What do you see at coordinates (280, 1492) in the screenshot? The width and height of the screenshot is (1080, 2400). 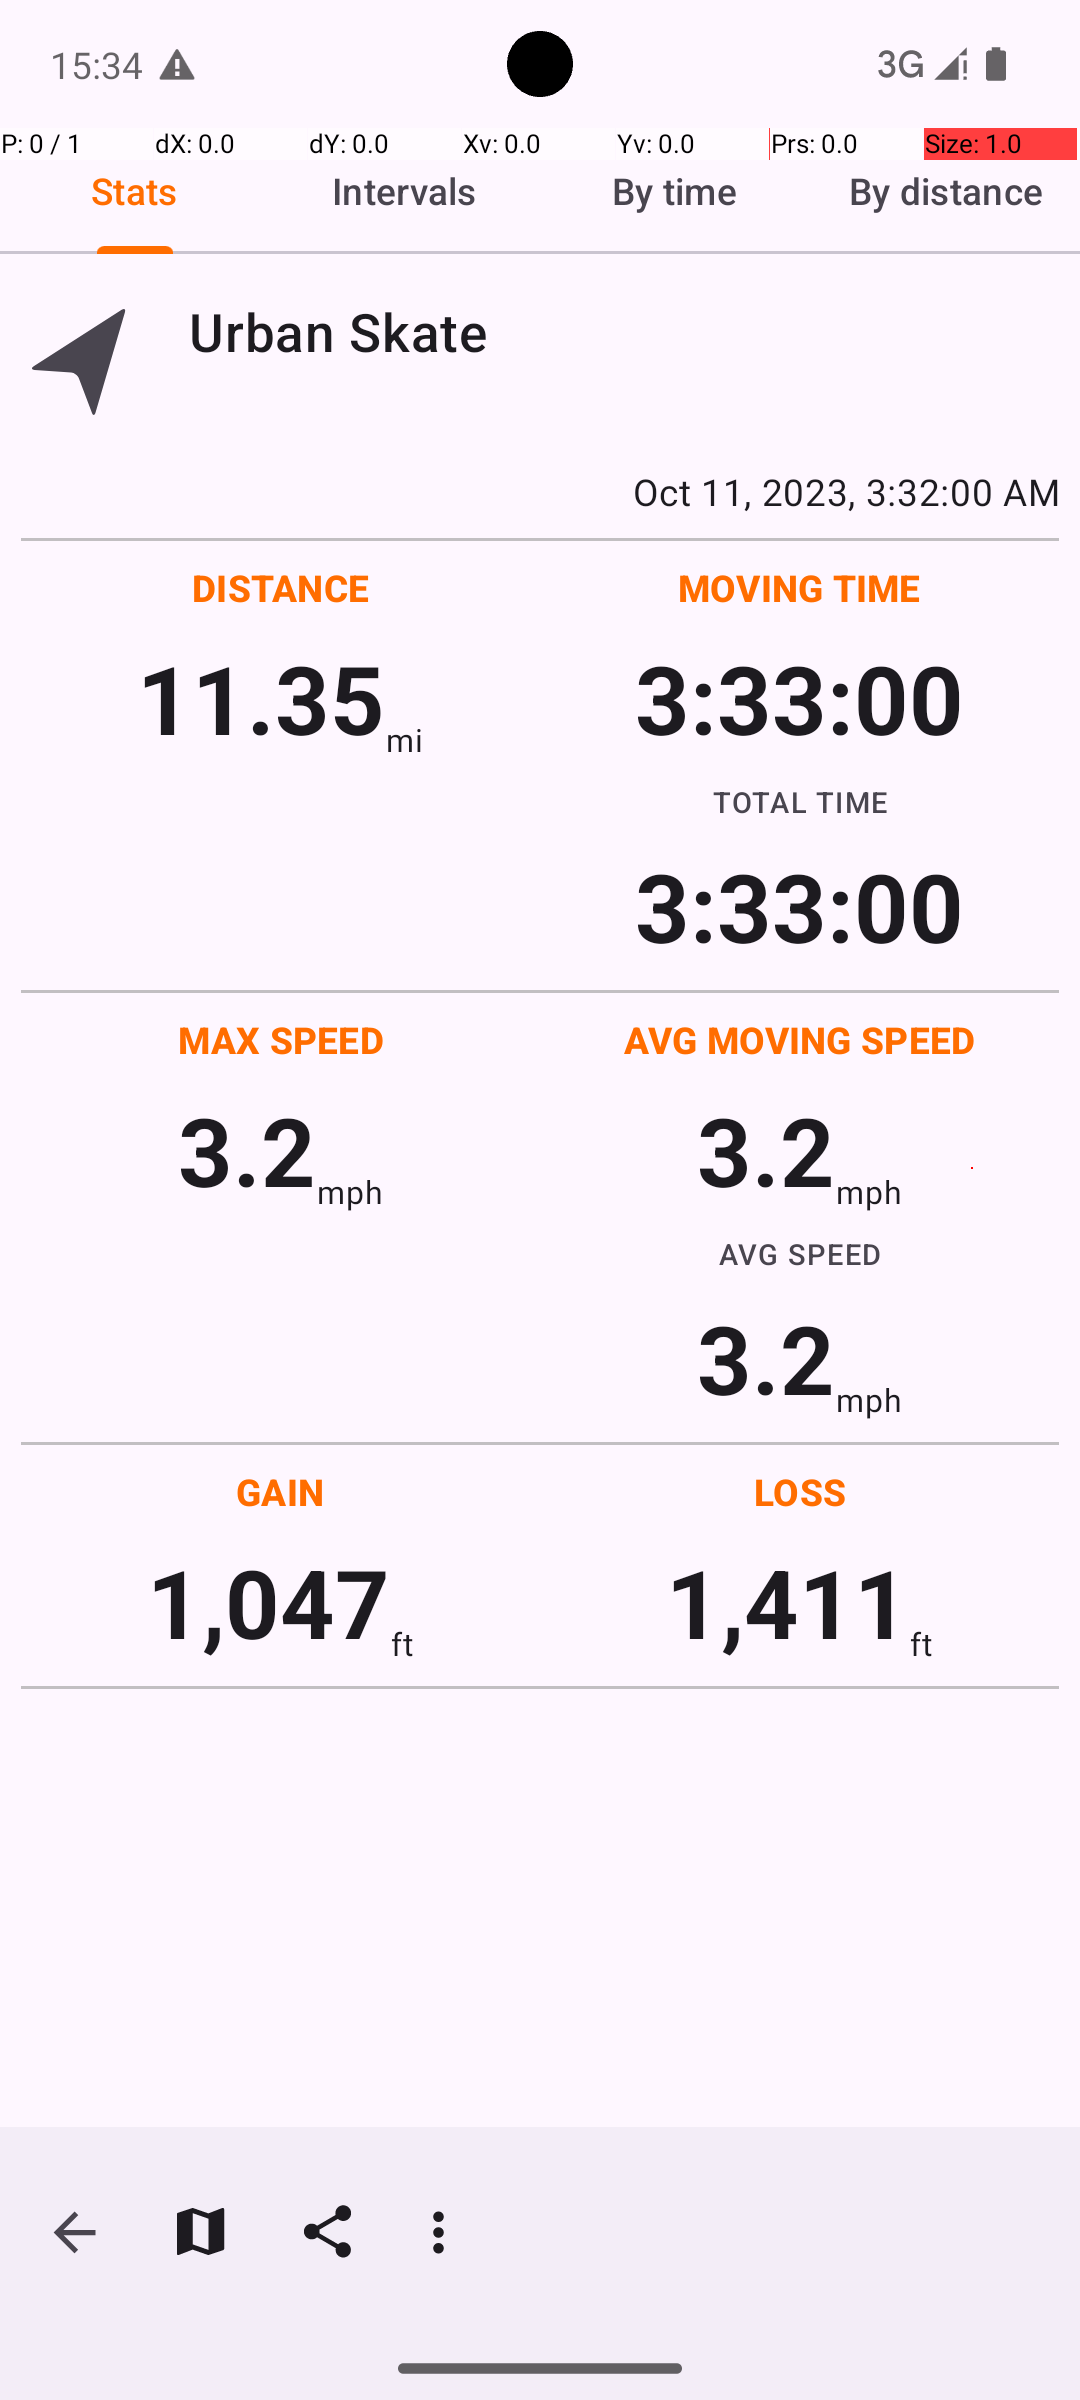 I see `GAIN` at bounding box center [280, 1492].